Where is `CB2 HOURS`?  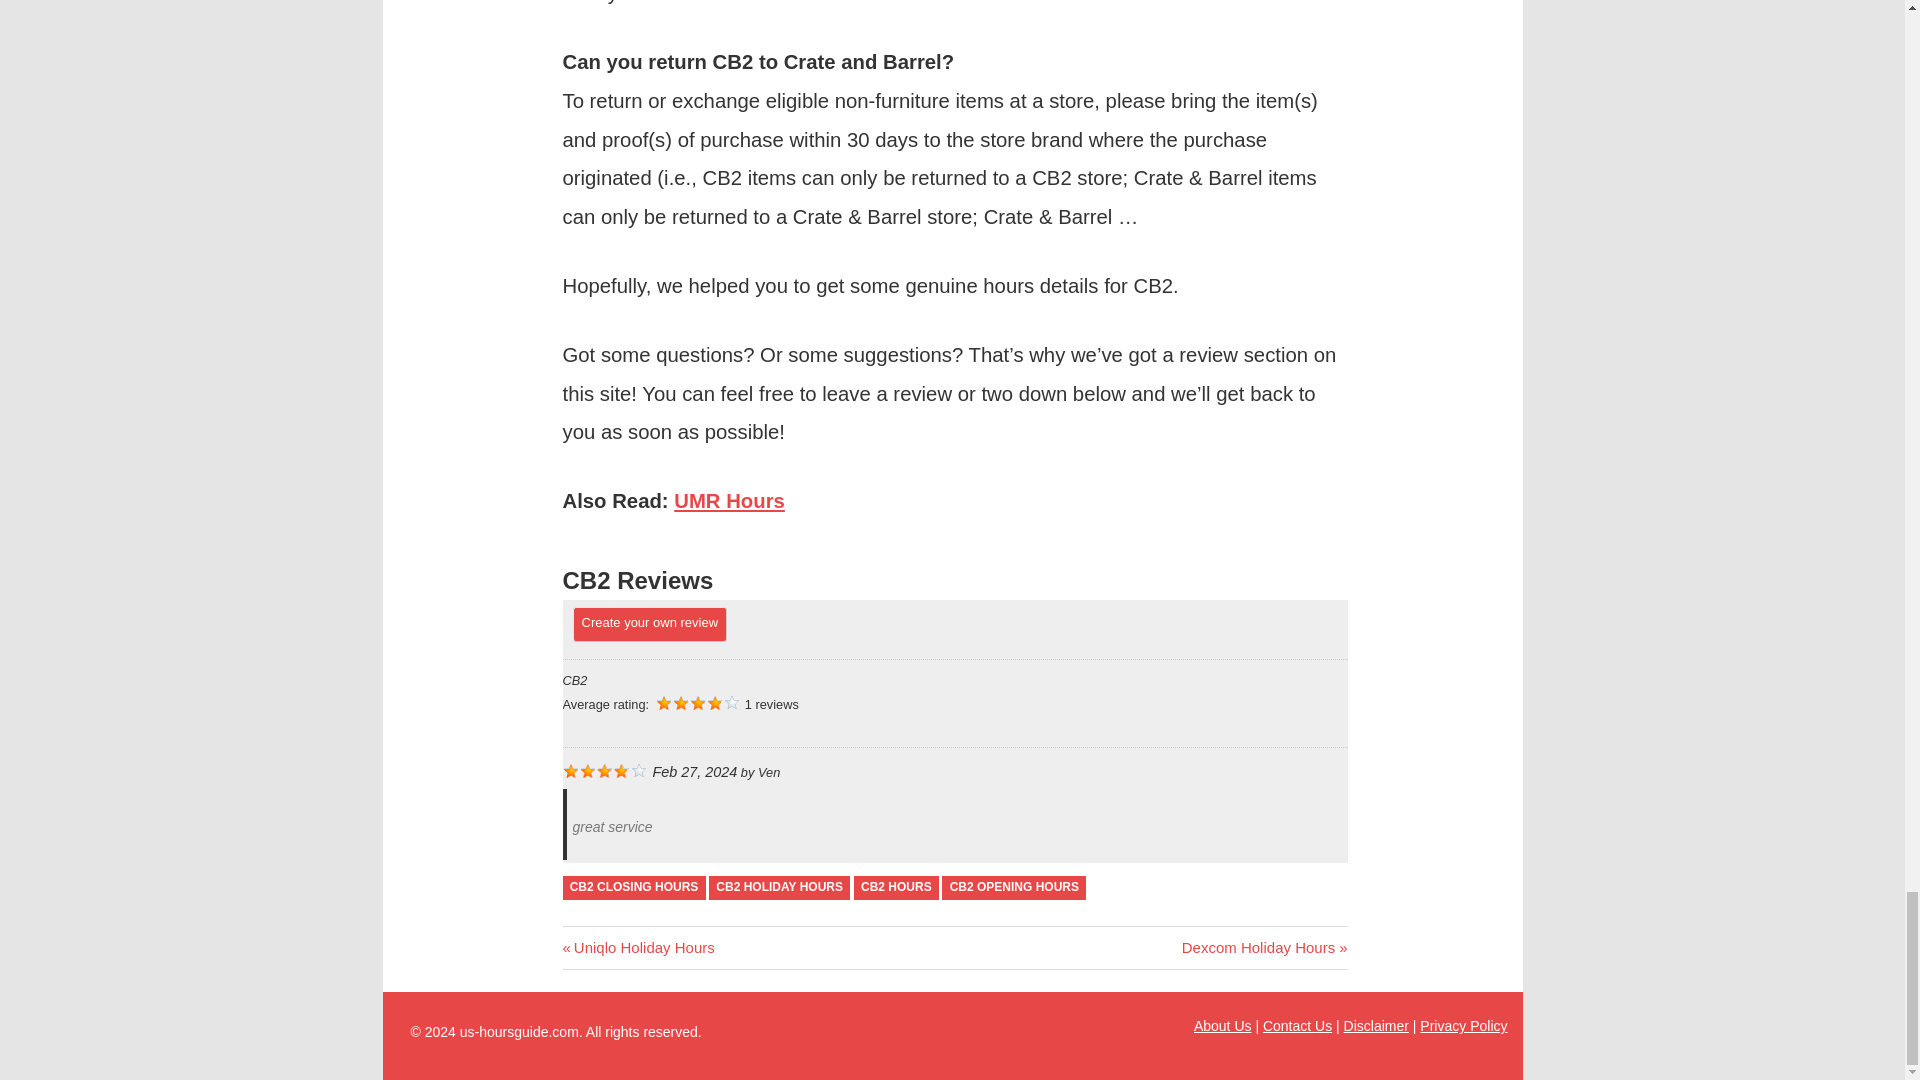 CB2 HOURS is located at coordinates (896, 888).